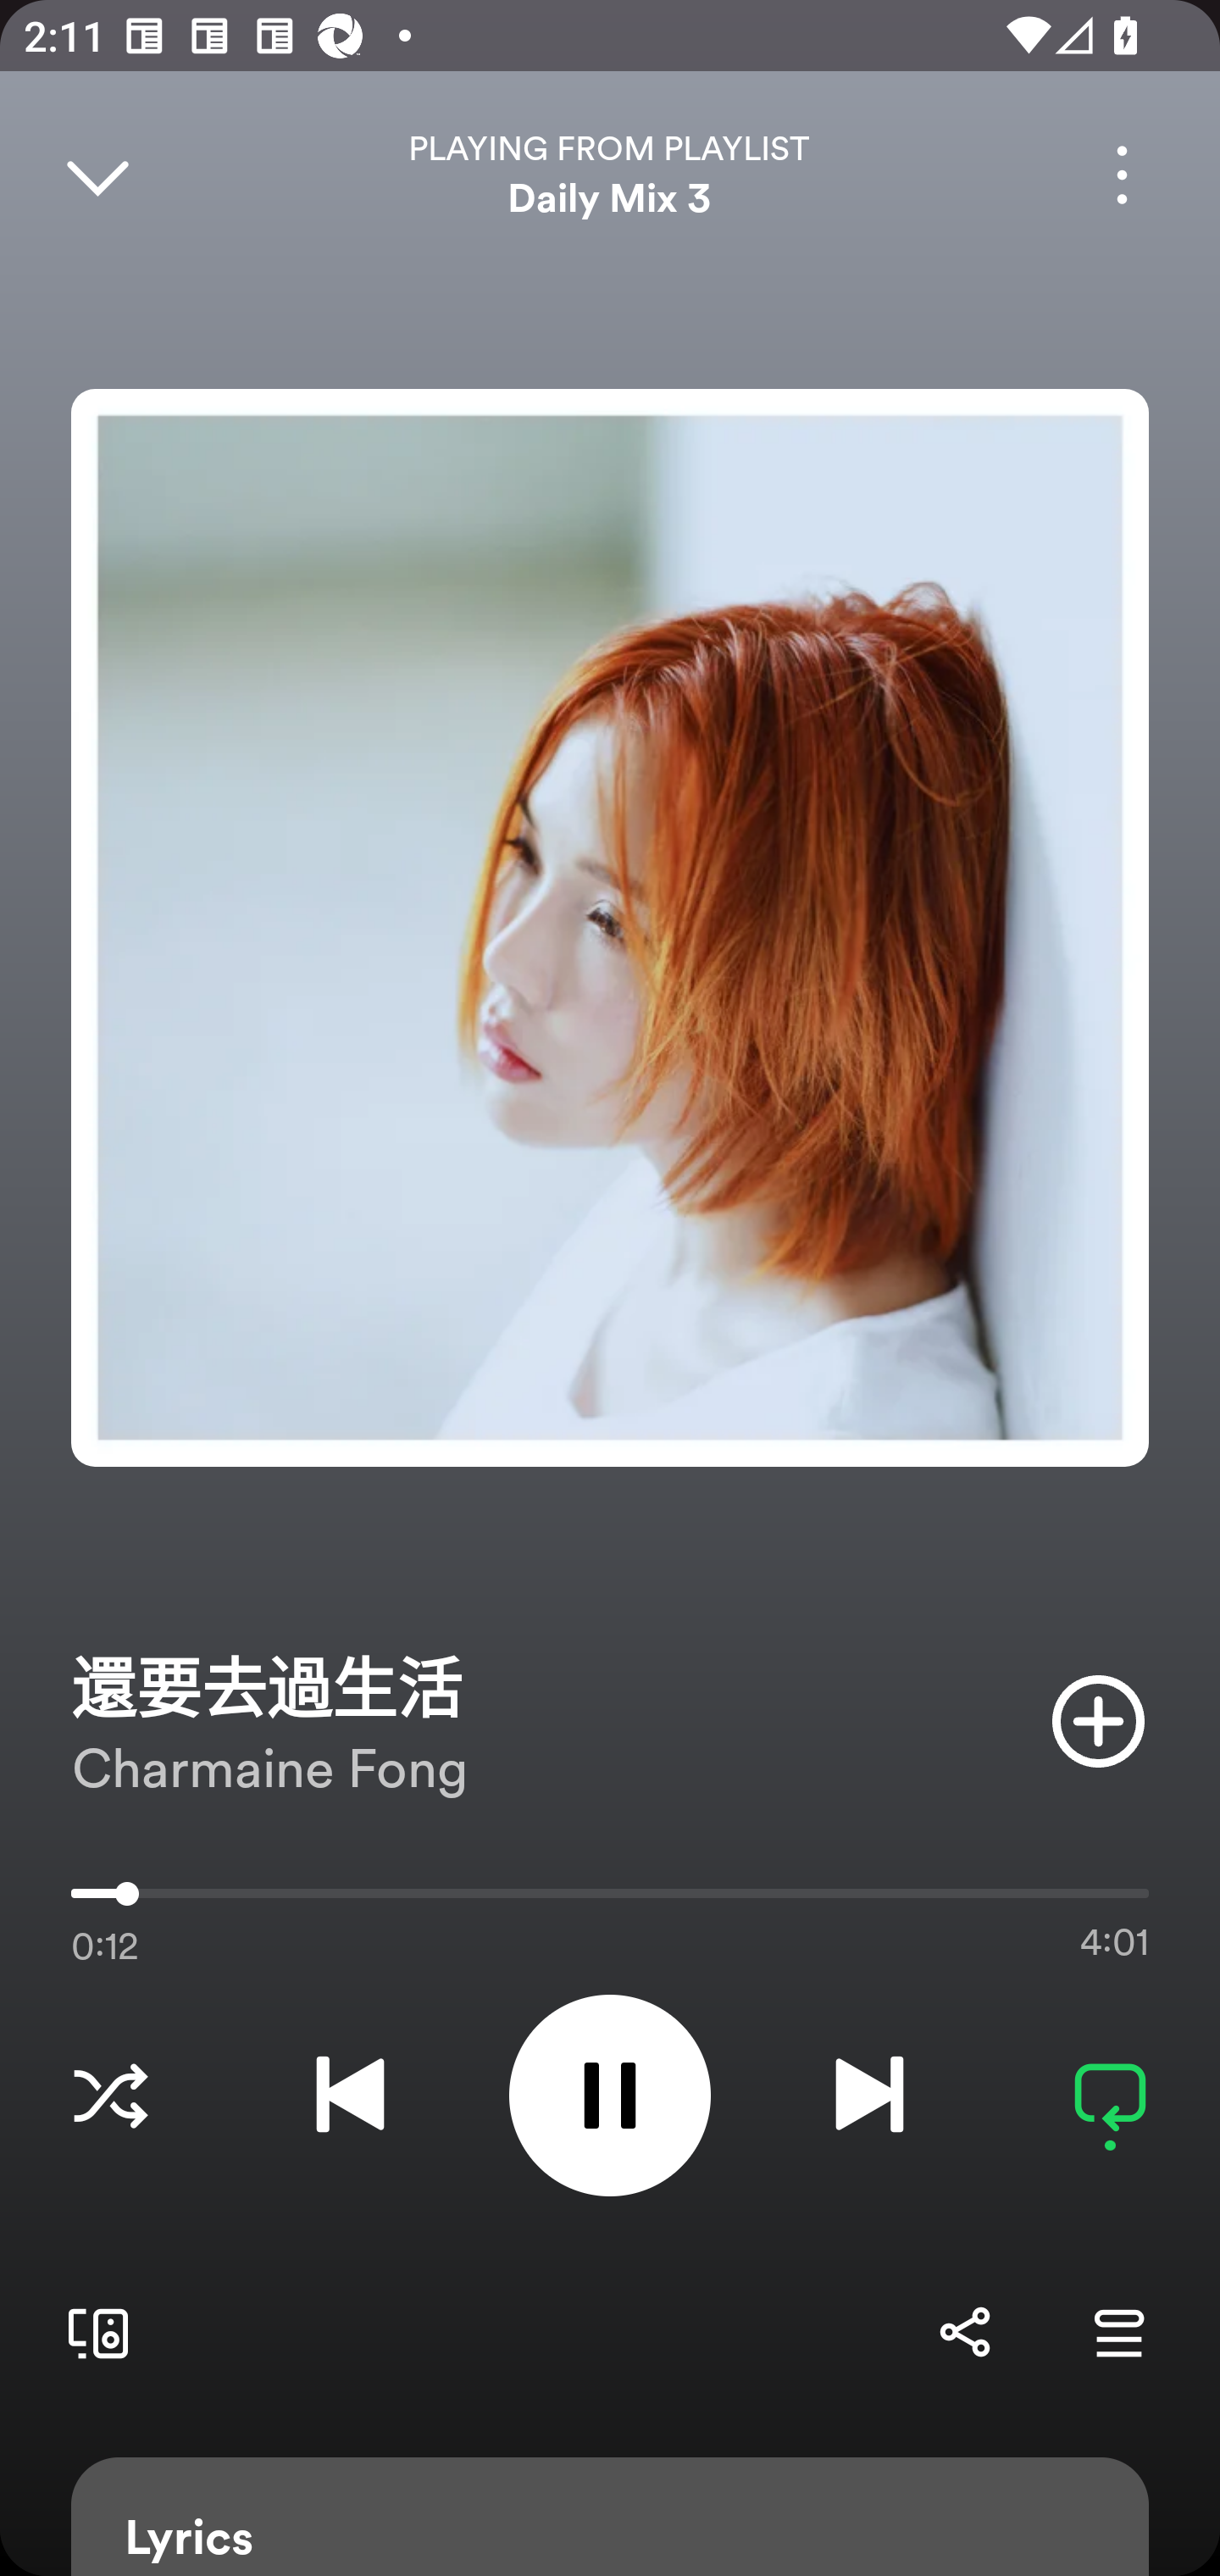 The height and width of the screenshot is (2576, 1220). Describe the element at coordinates (1098, 1720) in the screenshot. I see `Add item` at that location.